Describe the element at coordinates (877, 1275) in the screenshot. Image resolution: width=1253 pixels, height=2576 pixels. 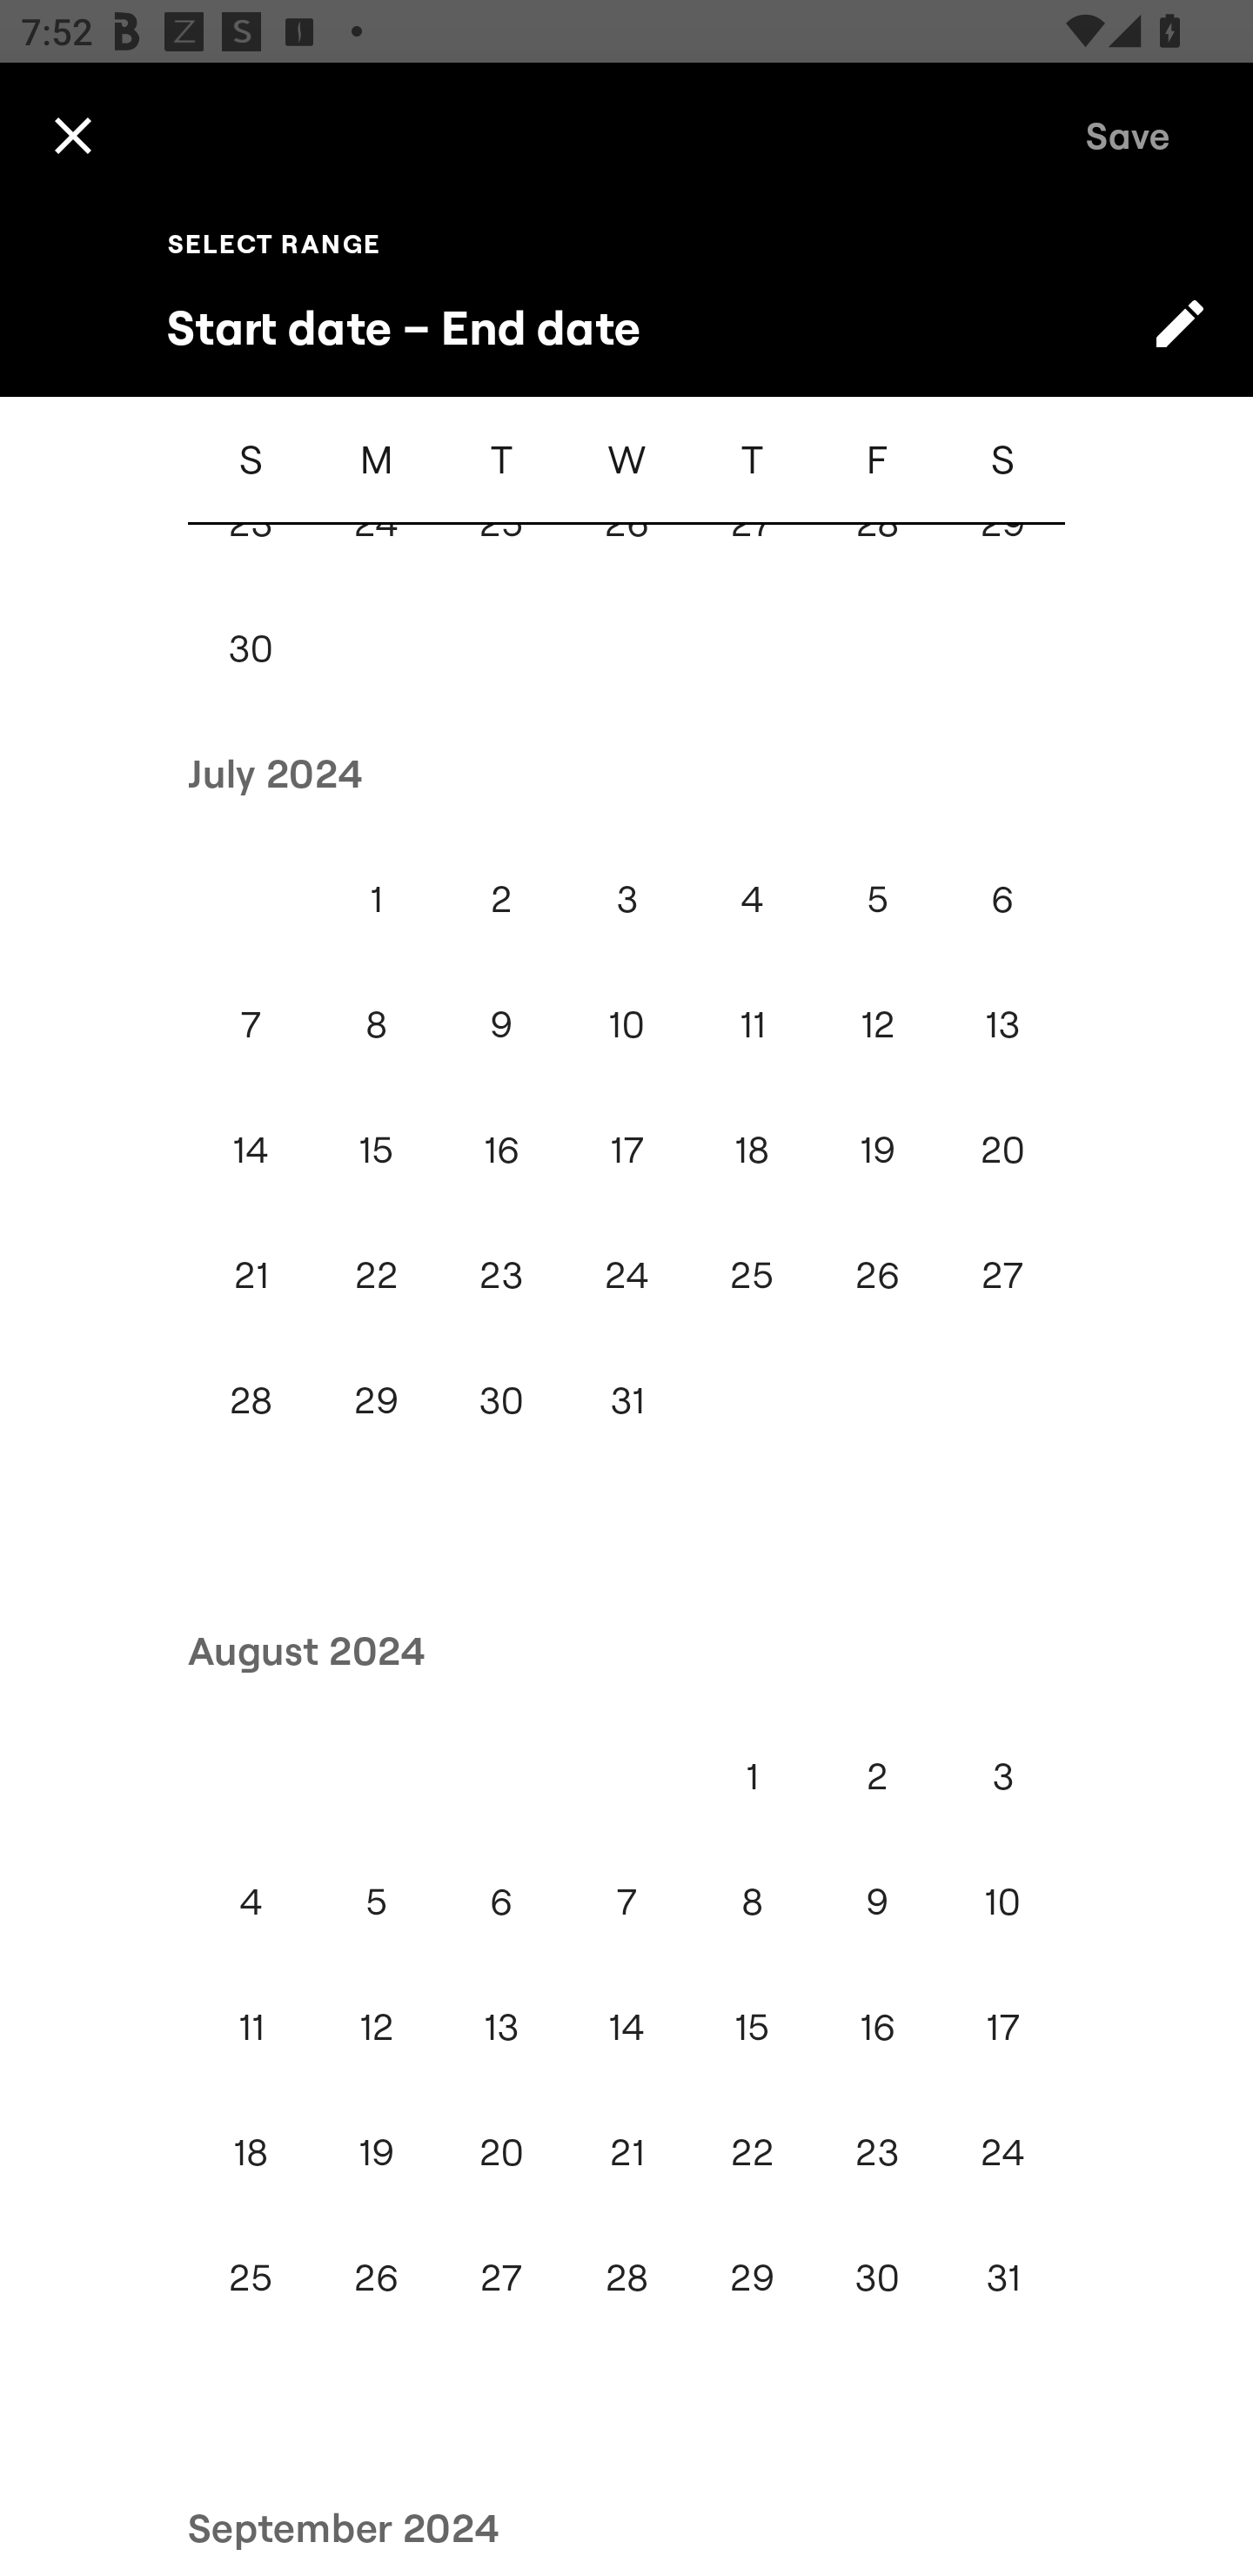
I see `26 Fri, Jul 26` at that location.